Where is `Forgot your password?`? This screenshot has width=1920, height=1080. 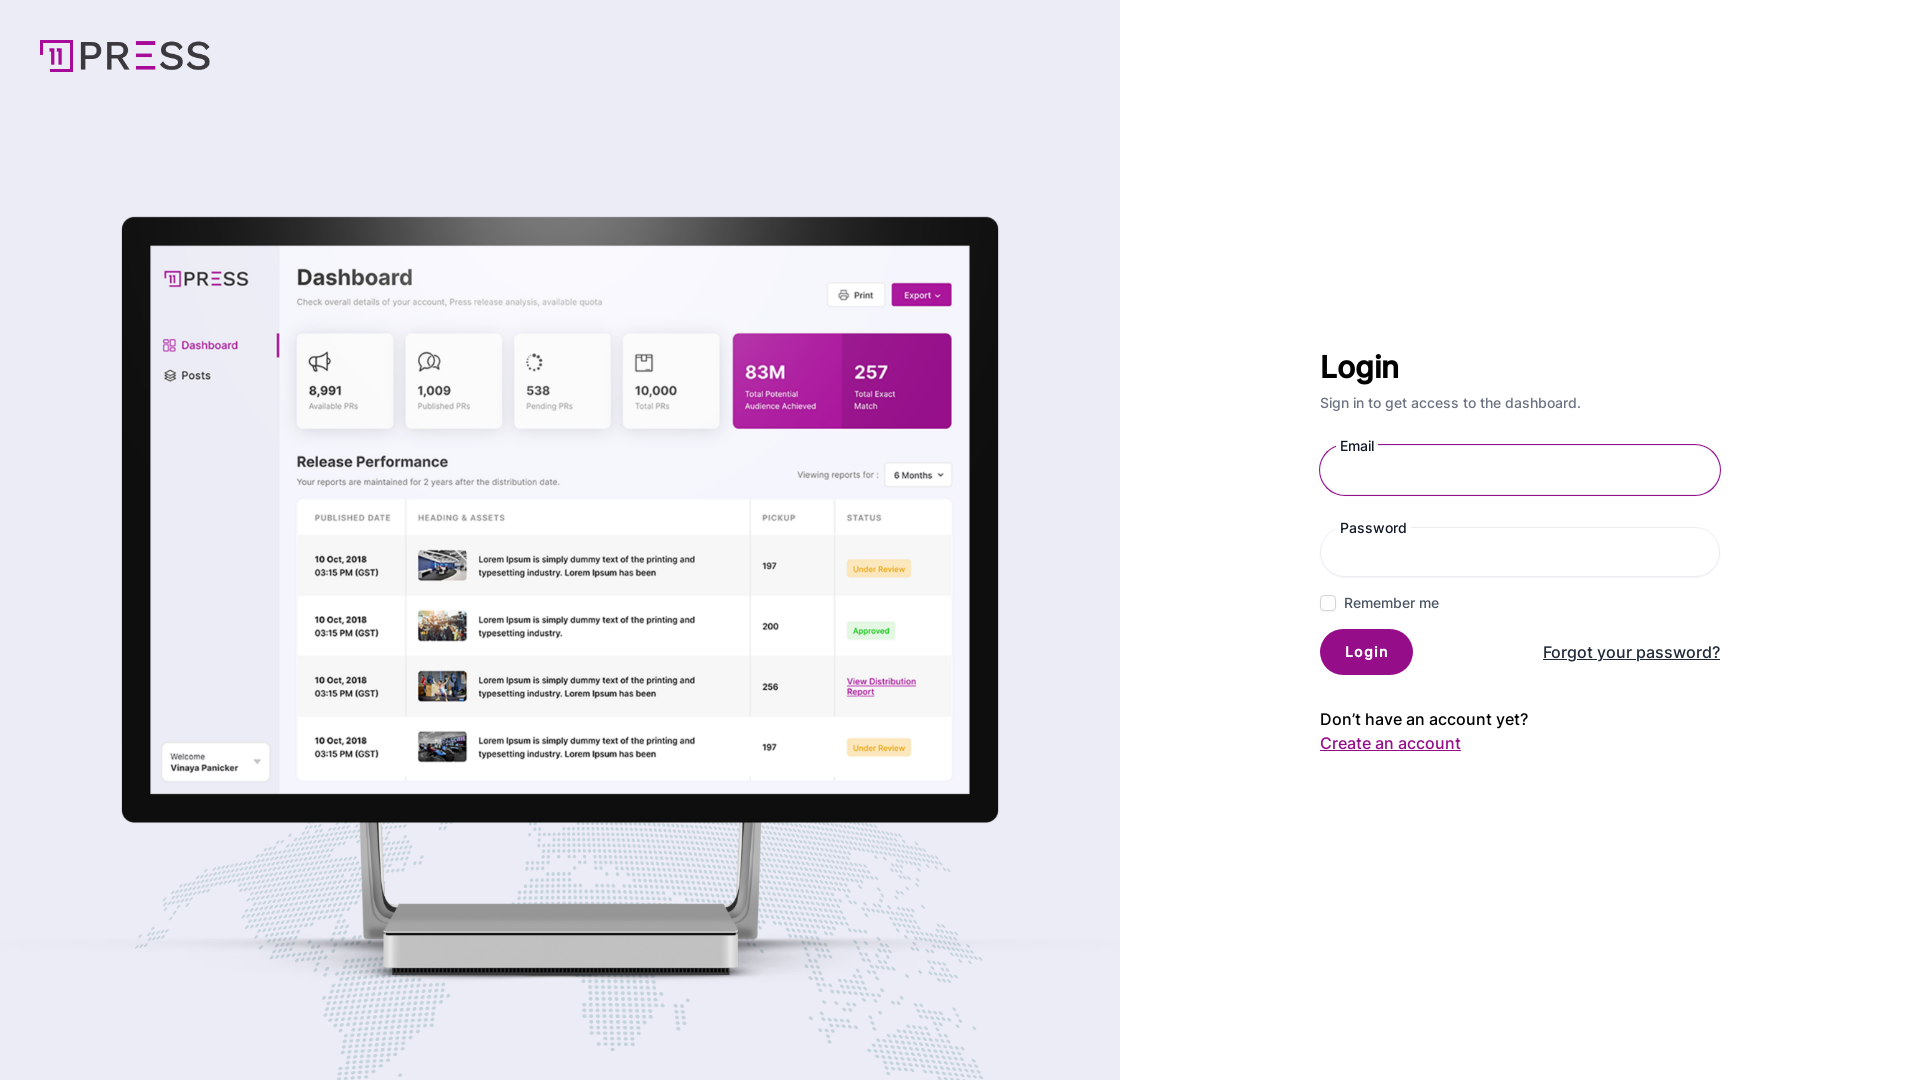 Forgot your password? is located at coordinates (1632, 652).